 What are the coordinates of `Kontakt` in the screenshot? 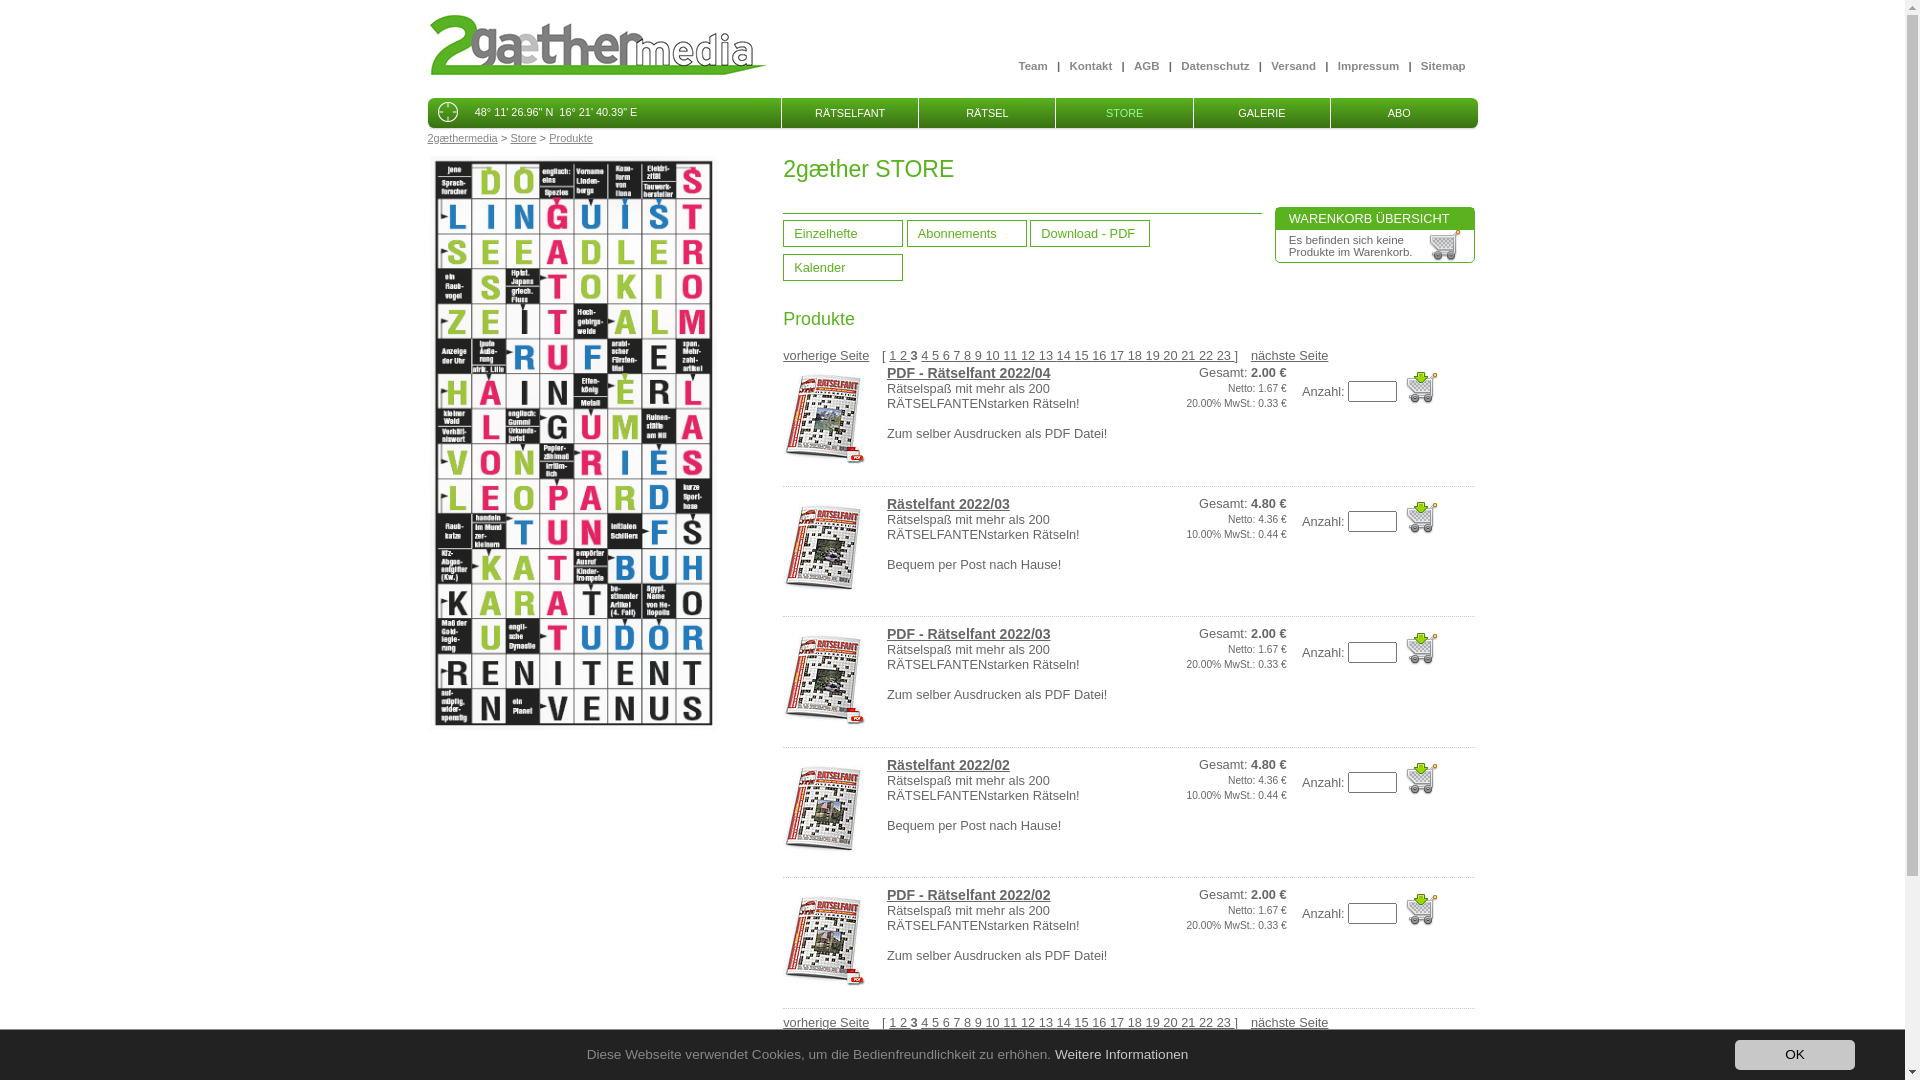 It's located at (1090, 66).